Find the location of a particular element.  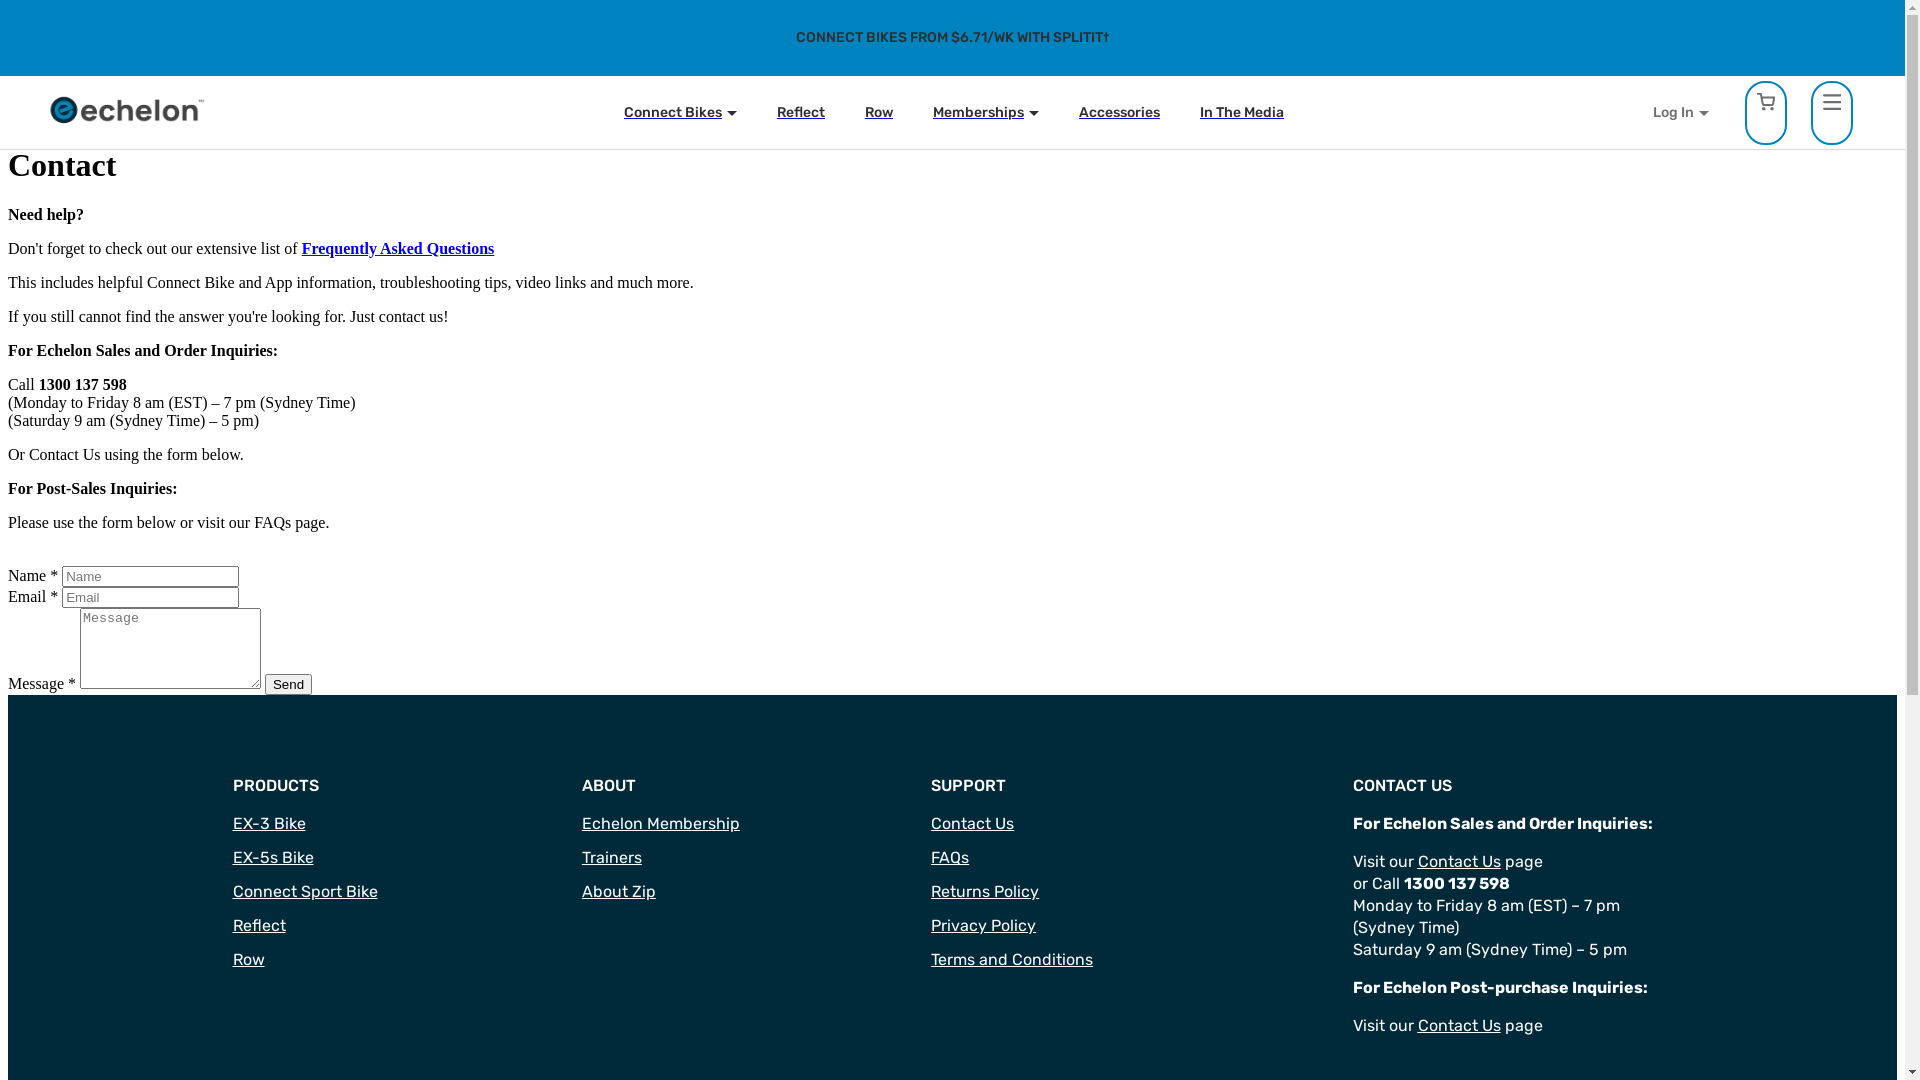

About Zip is located at coordinates (619, 892).